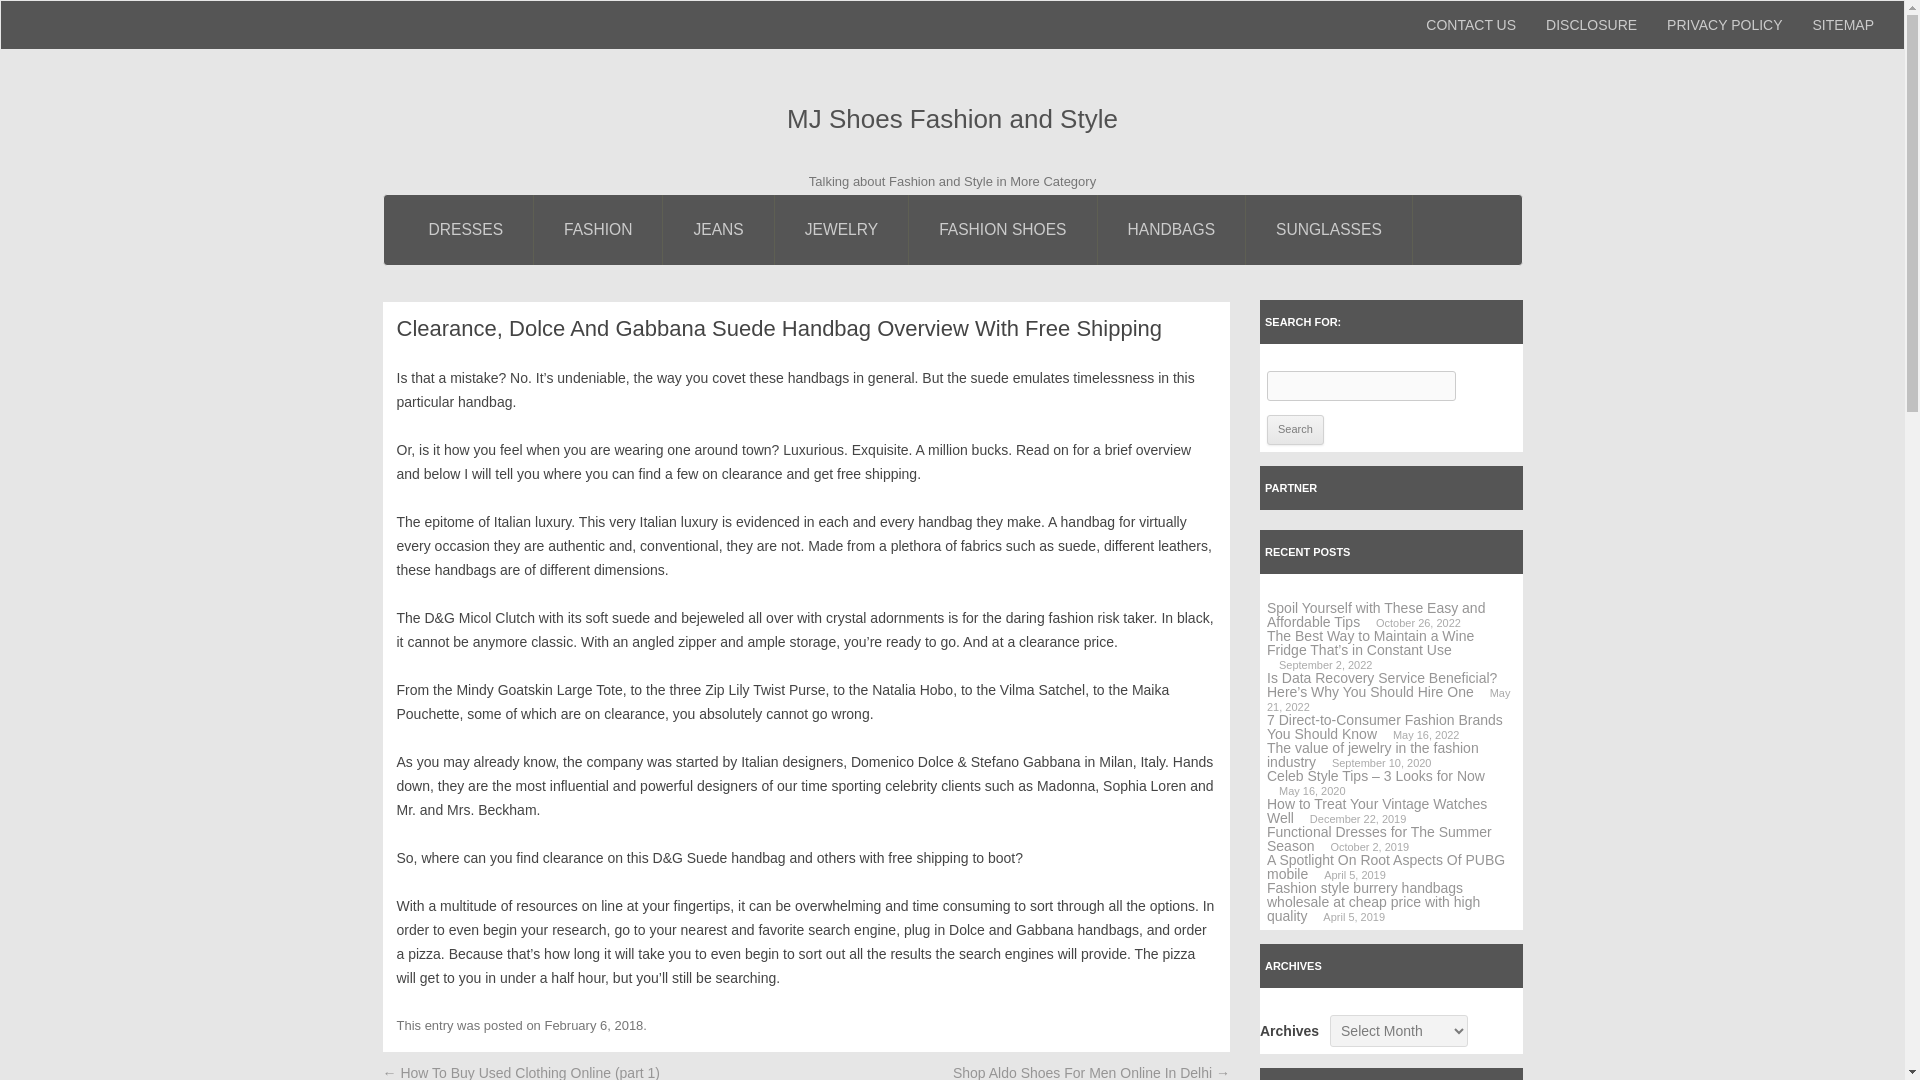  I want to click on SITEMAP, so click(1843, 24).